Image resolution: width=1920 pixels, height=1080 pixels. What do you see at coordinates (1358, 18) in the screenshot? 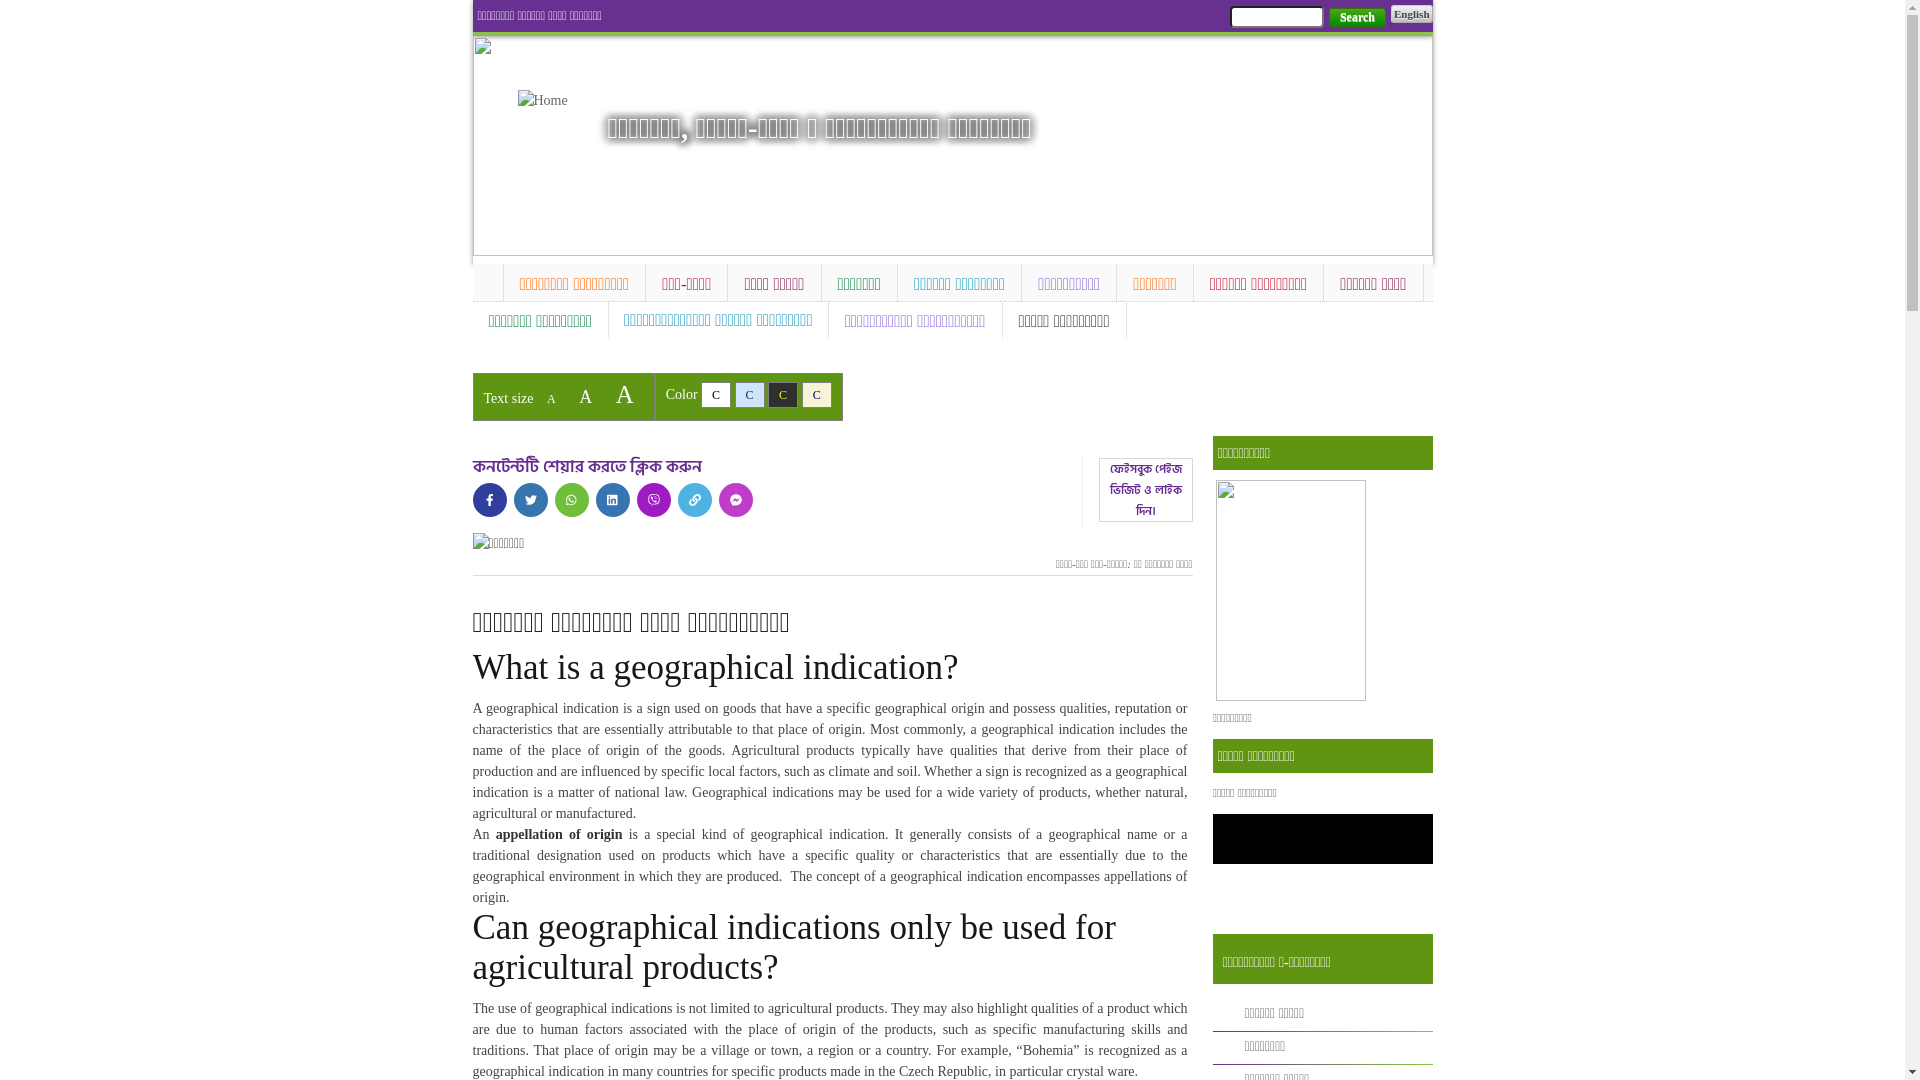
I see `Search` at bounding box center [1358, 18].